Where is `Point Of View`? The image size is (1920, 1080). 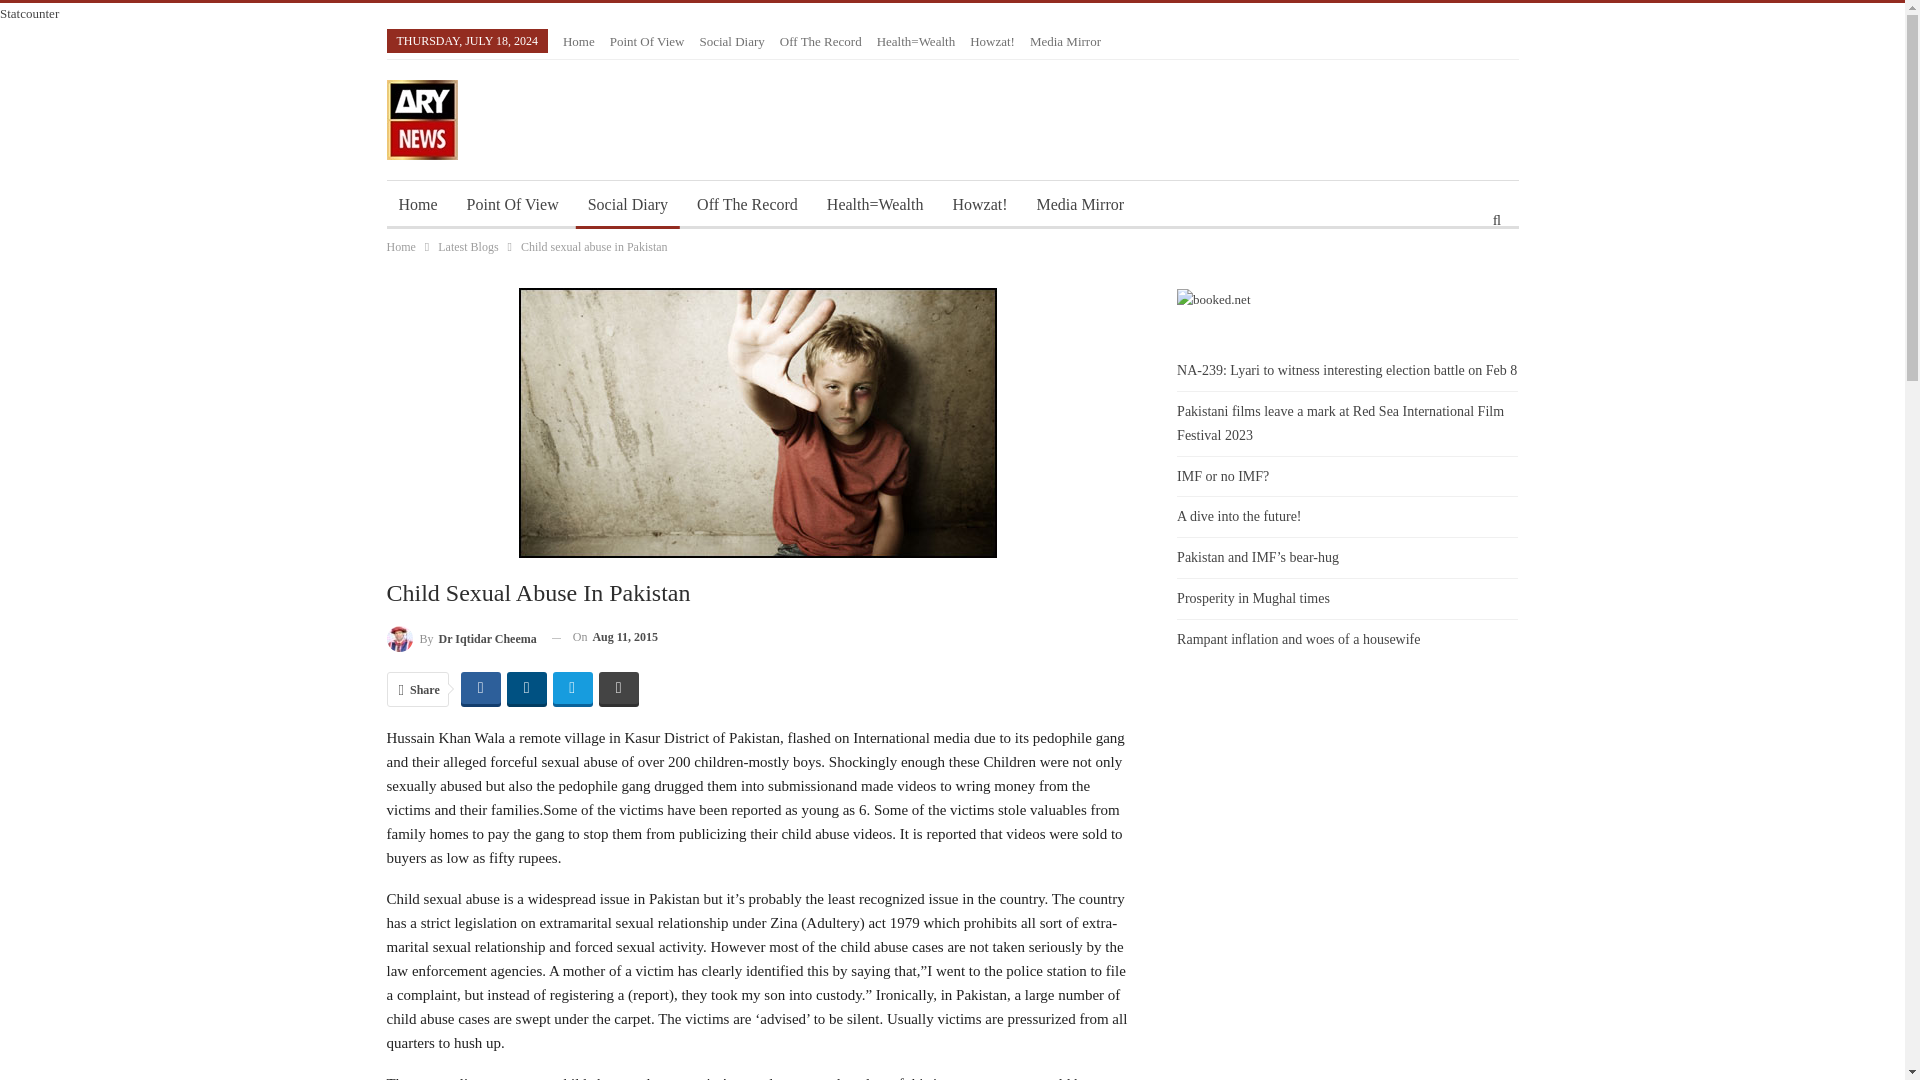
Point Of View is located at coordinates (512, 204).